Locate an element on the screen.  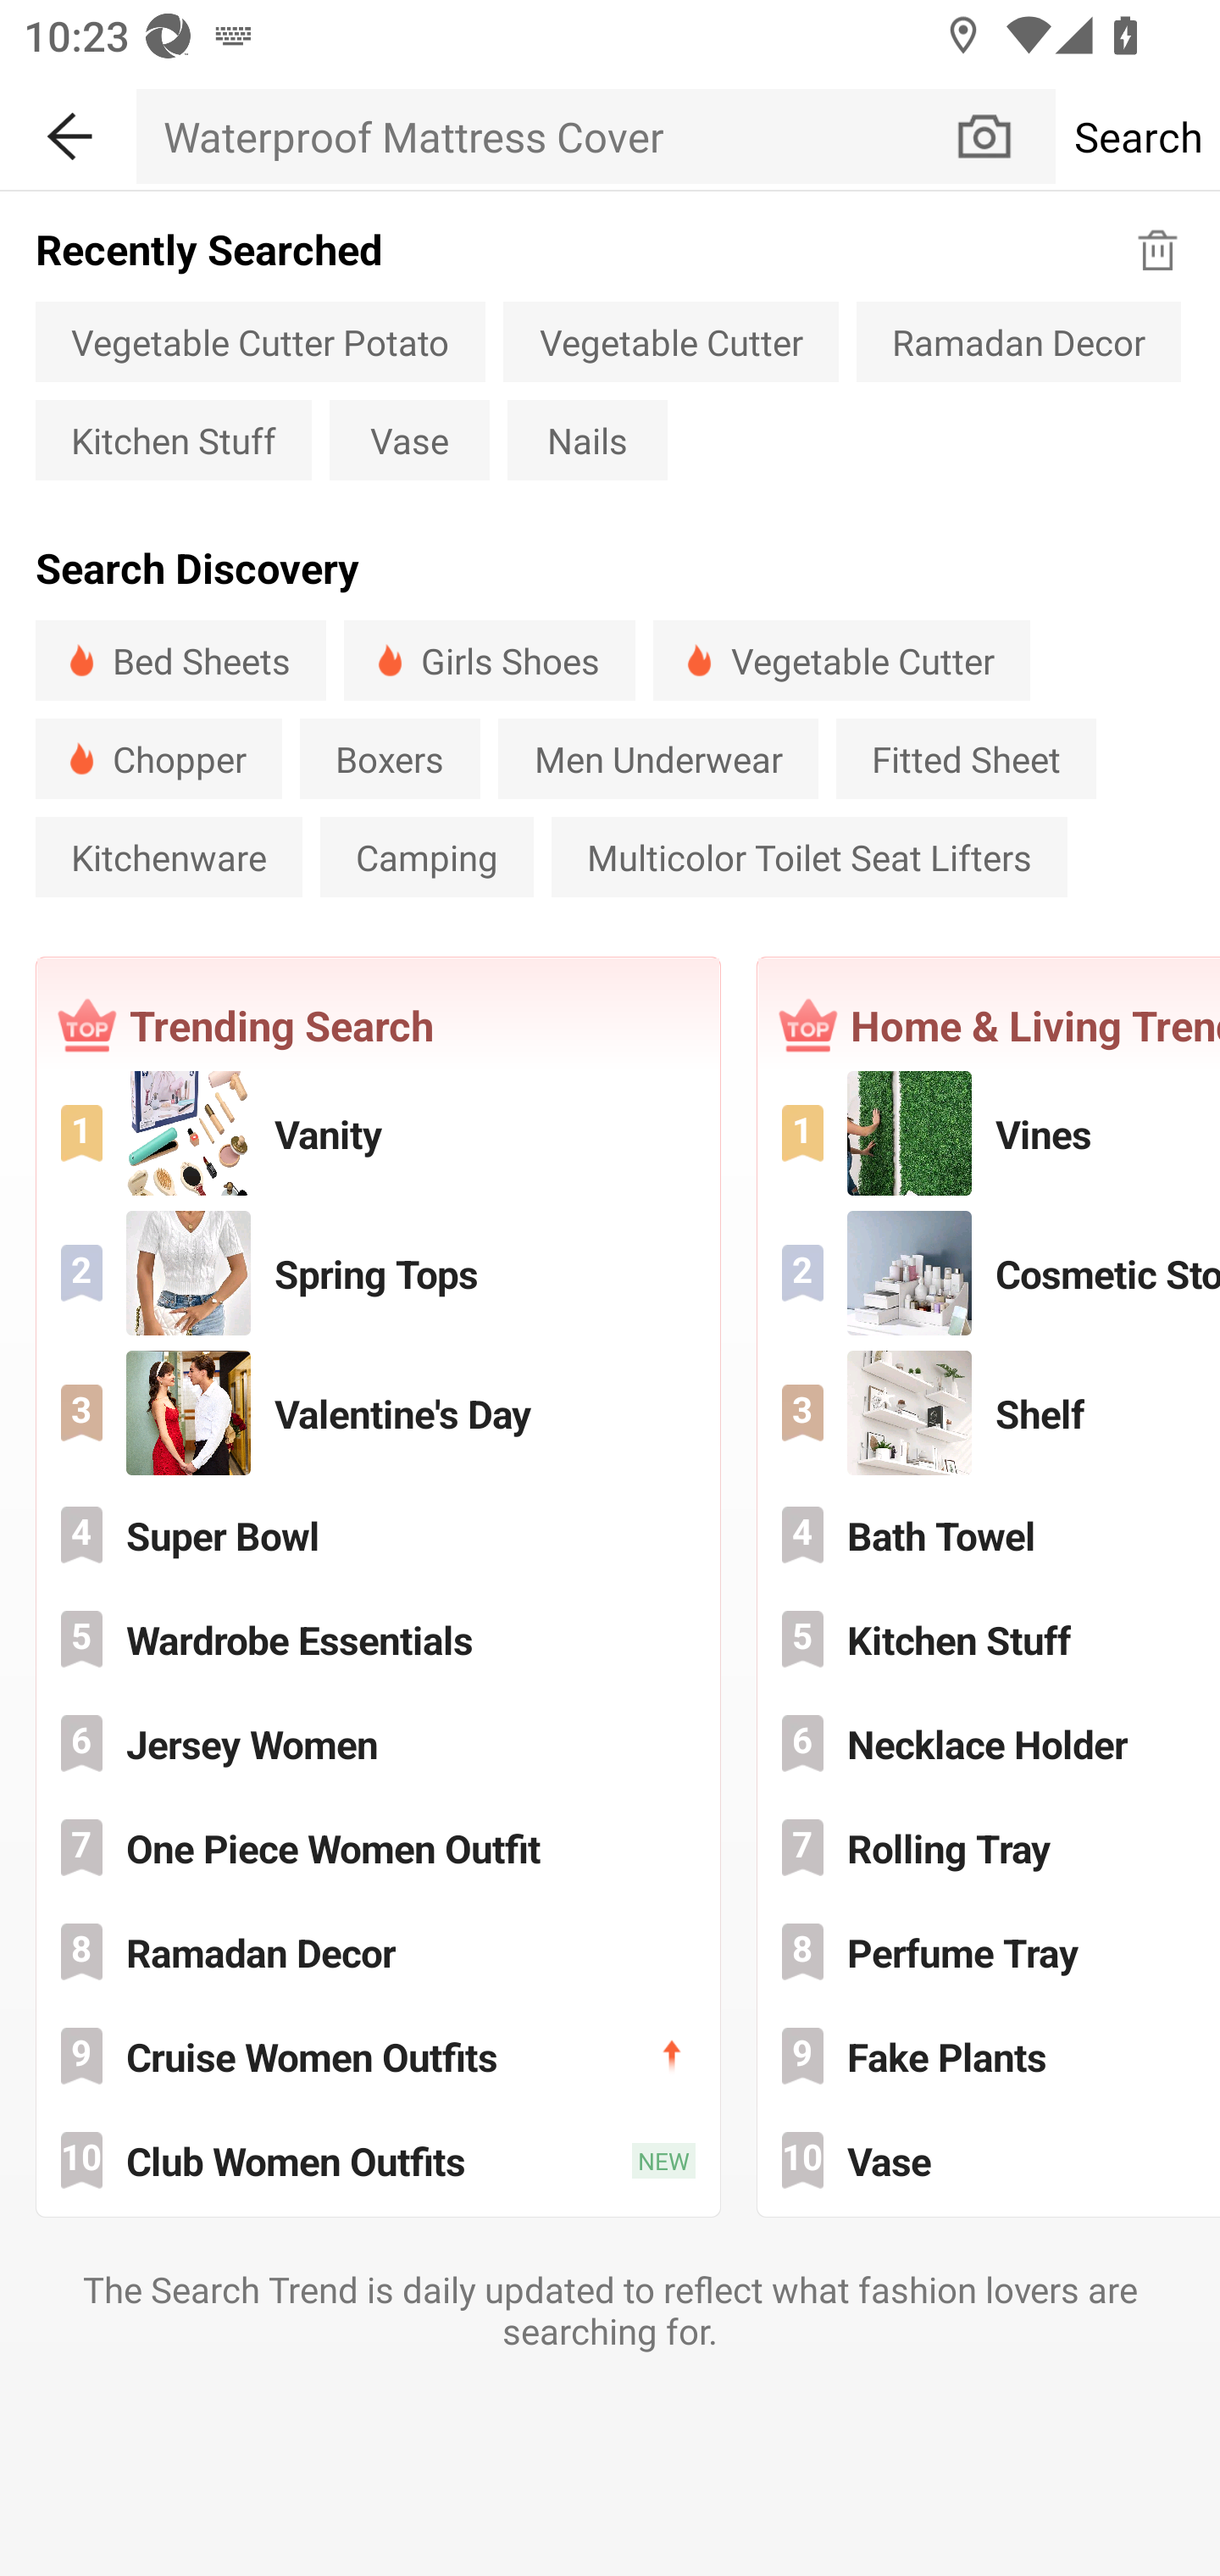
Multicolor Toilet Seat Lifters is located at coordinates (809, 856).